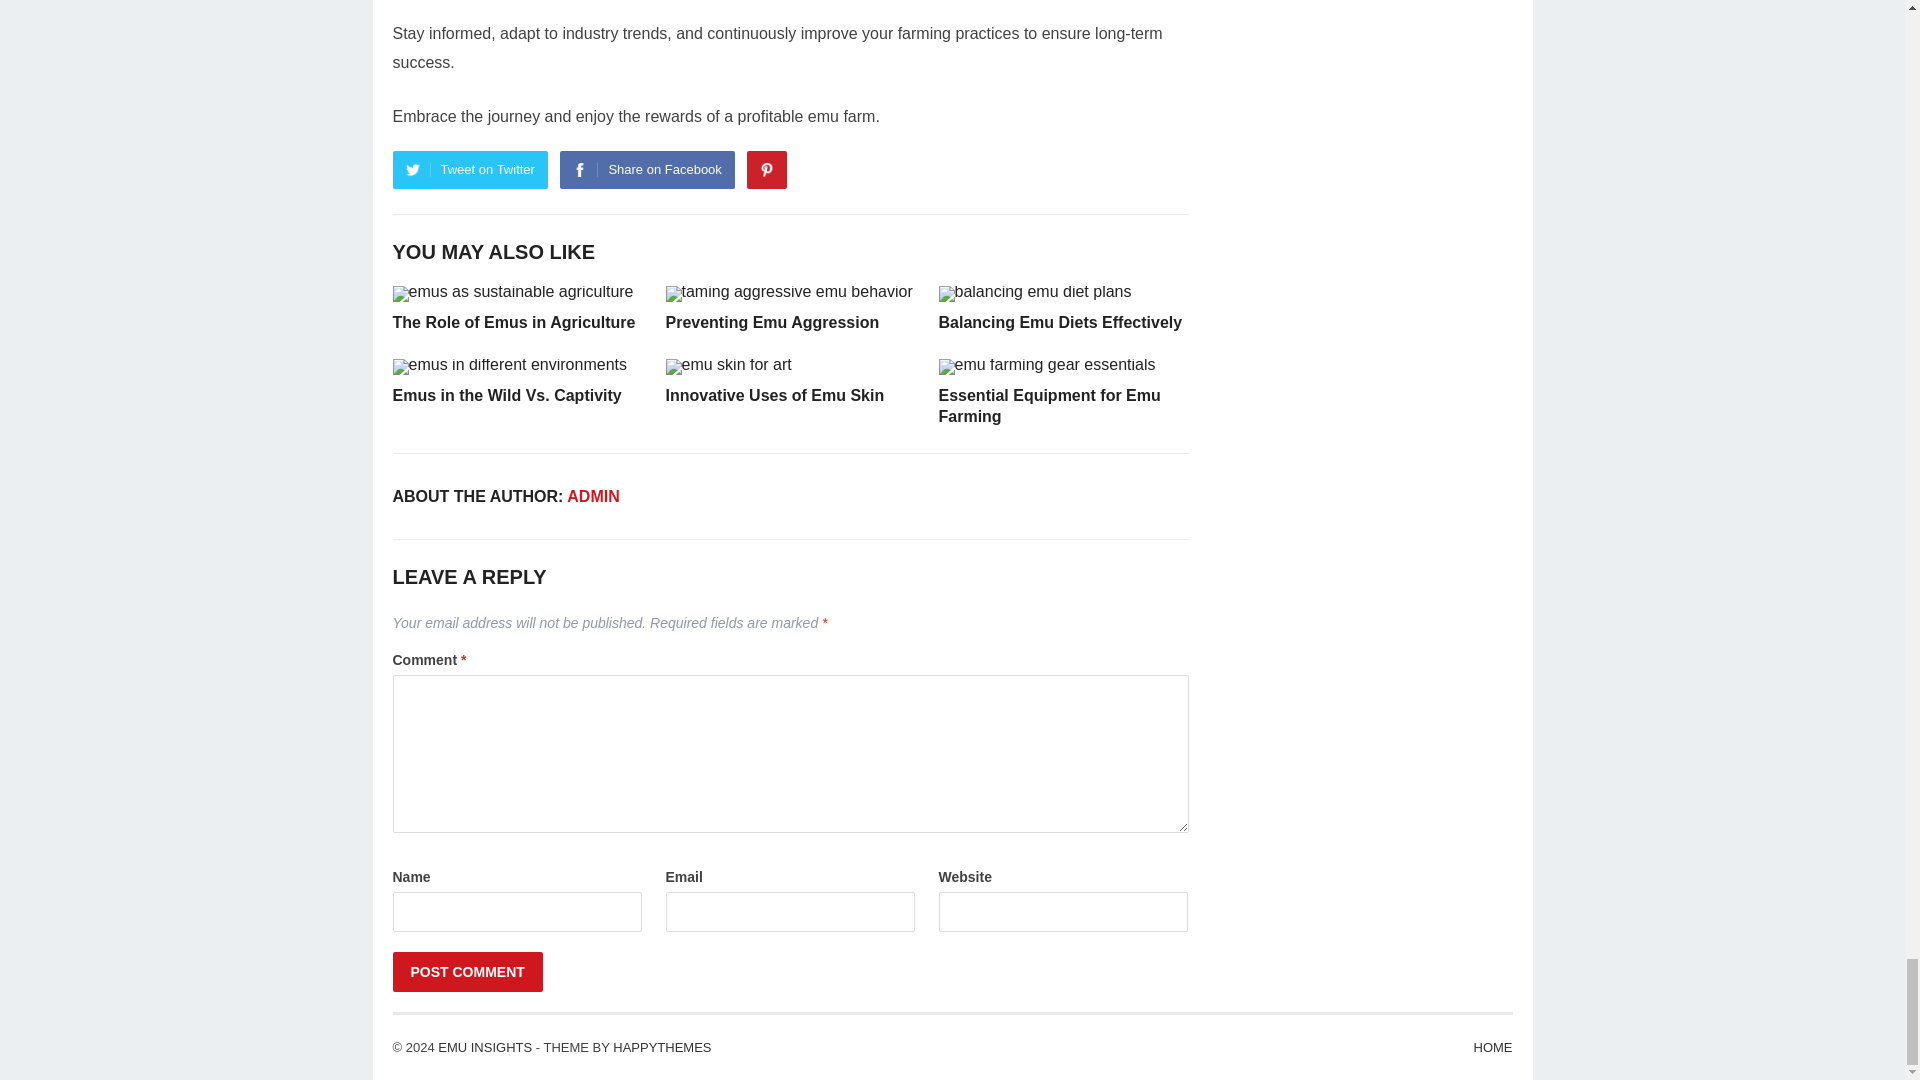  I want to click on Innovative Uses of Emu Skin, so click(776, 394).